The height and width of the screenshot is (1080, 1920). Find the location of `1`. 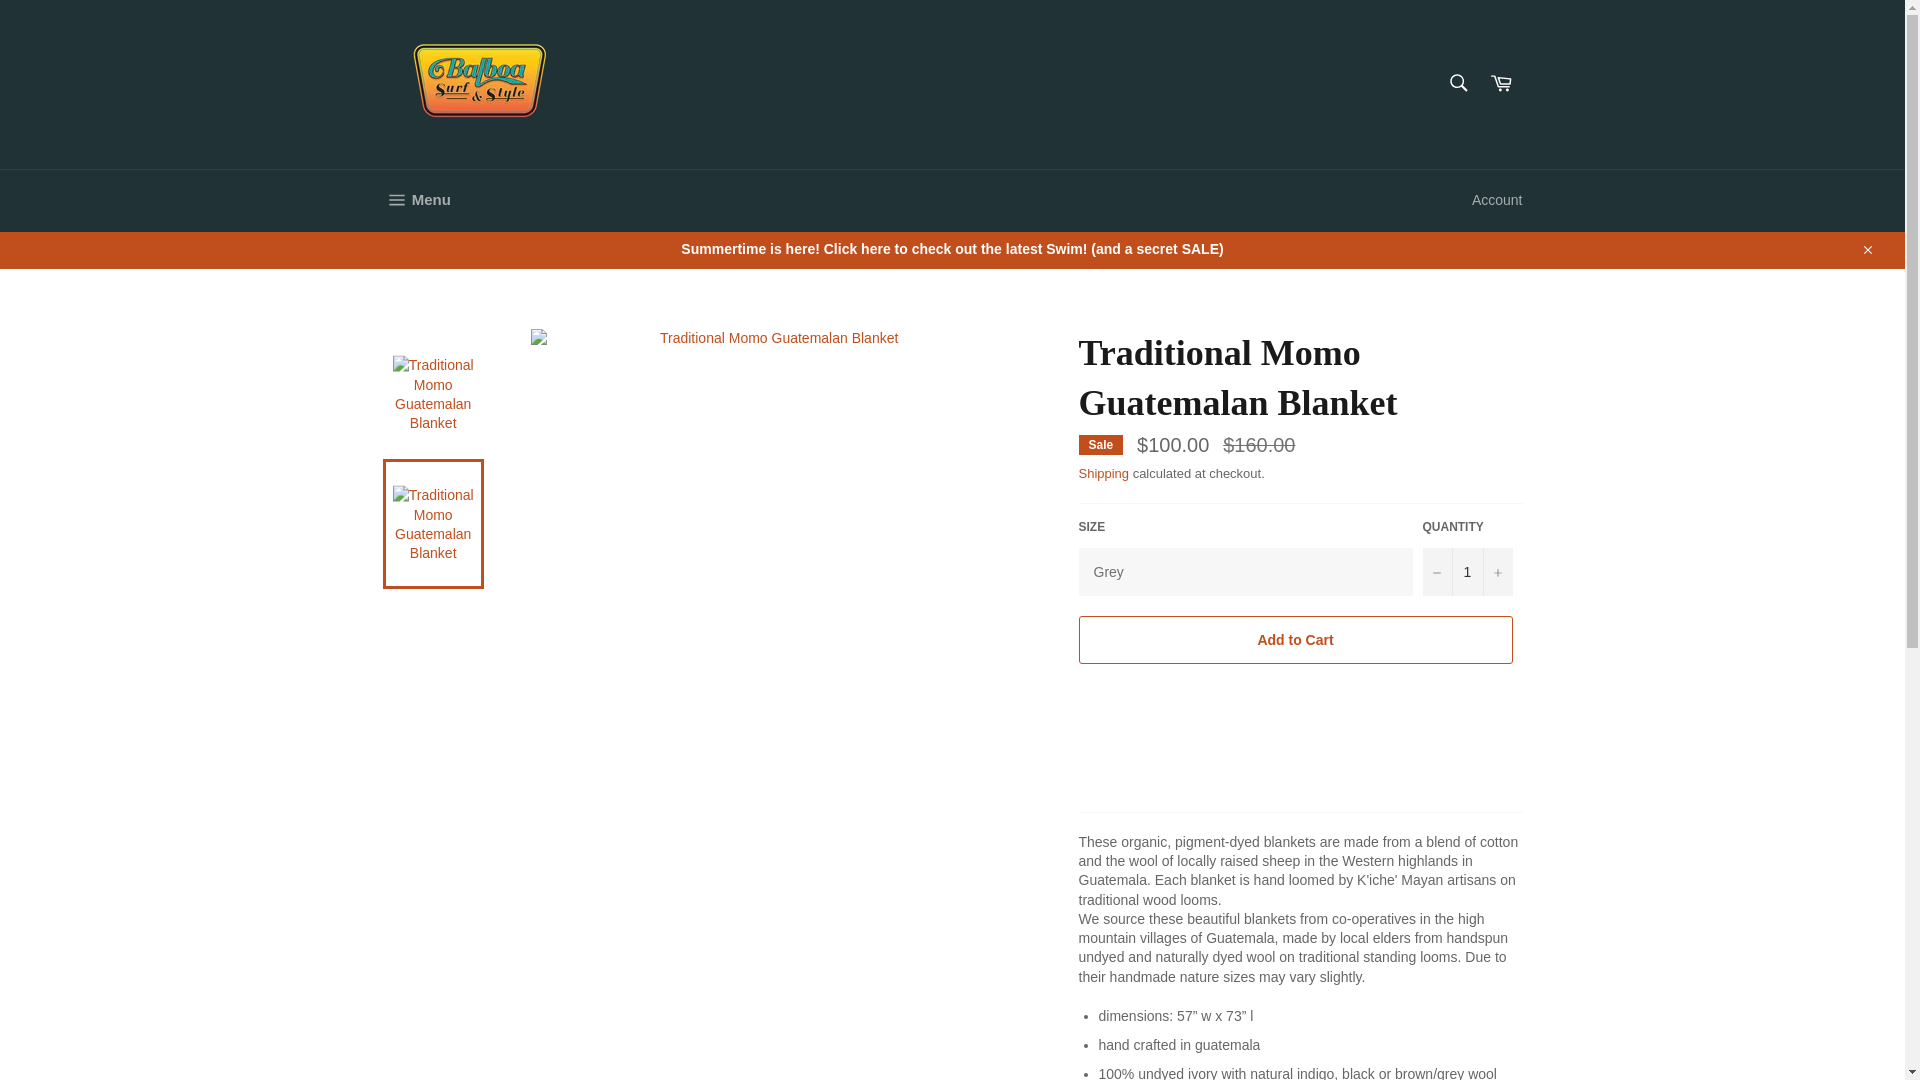

1 is located at coordinates (1467, 572).